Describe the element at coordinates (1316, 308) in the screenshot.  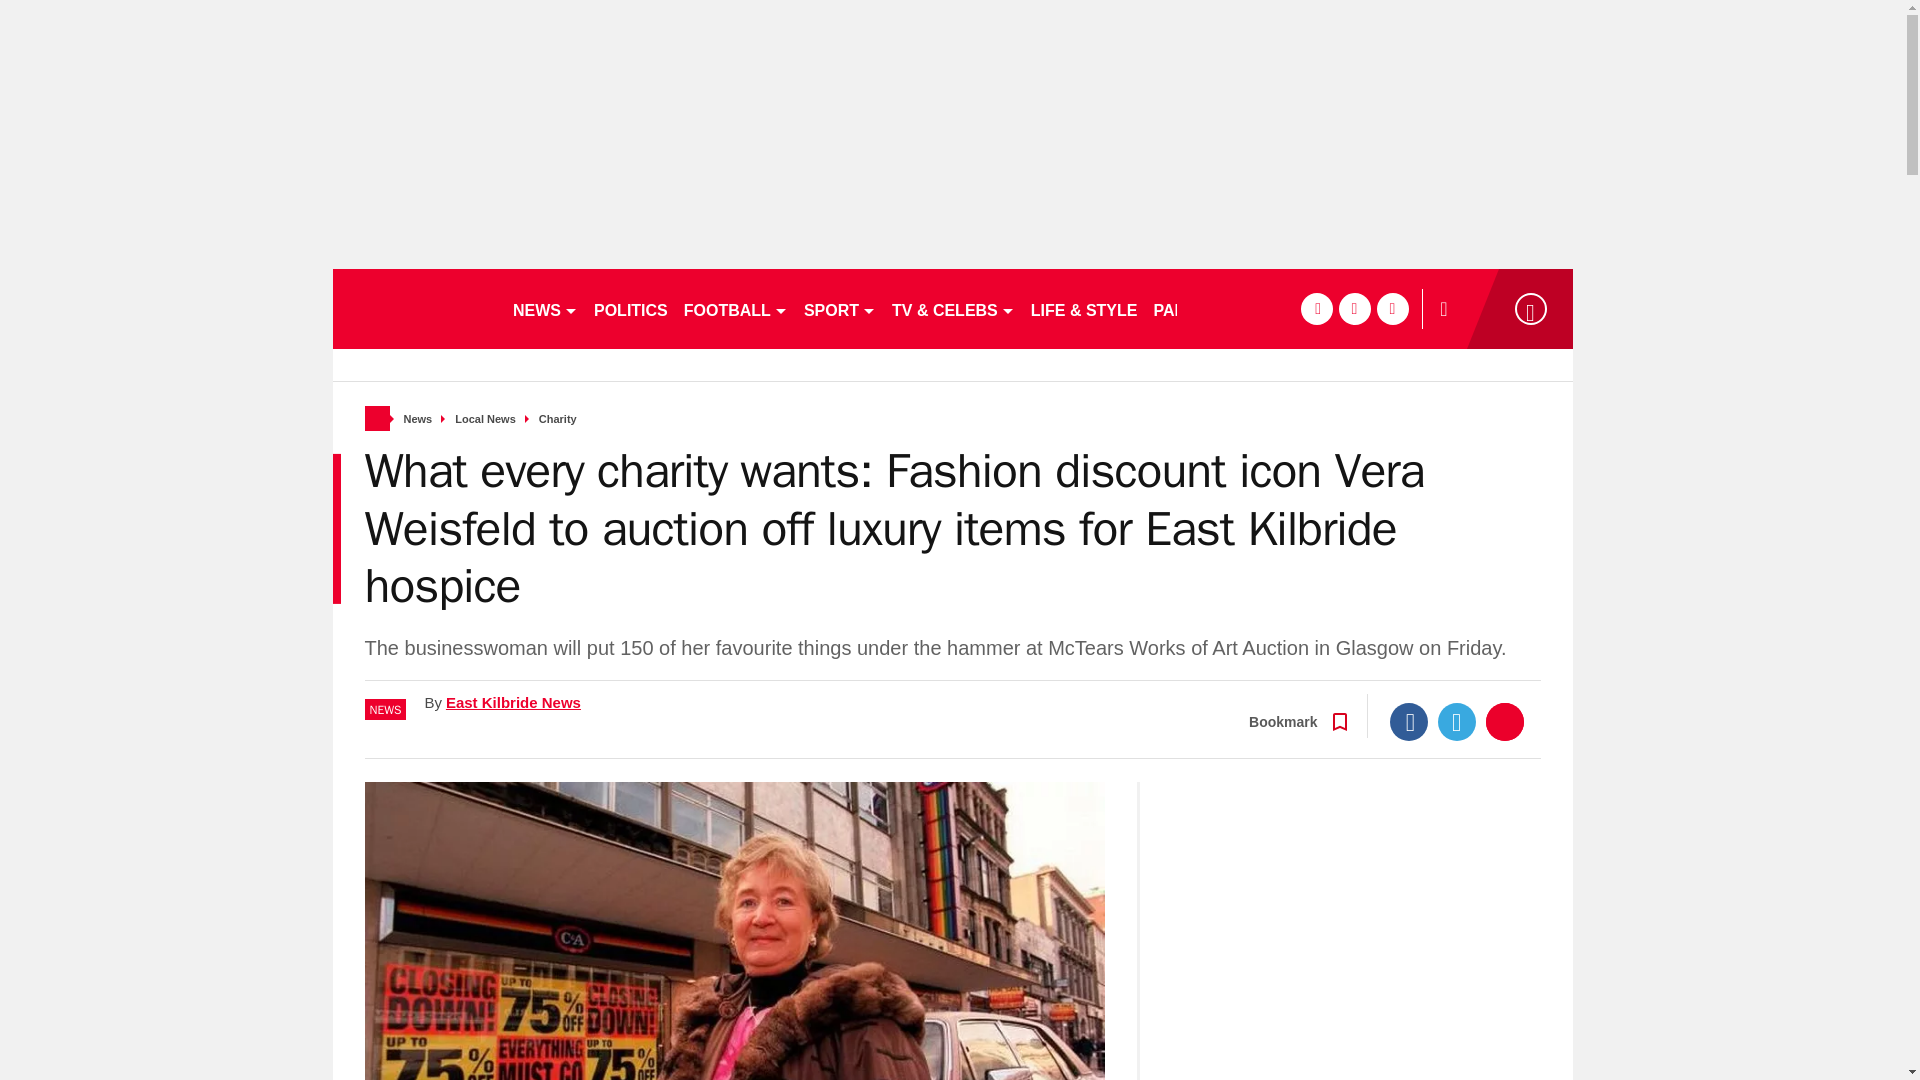
I see `facebook` at that location.